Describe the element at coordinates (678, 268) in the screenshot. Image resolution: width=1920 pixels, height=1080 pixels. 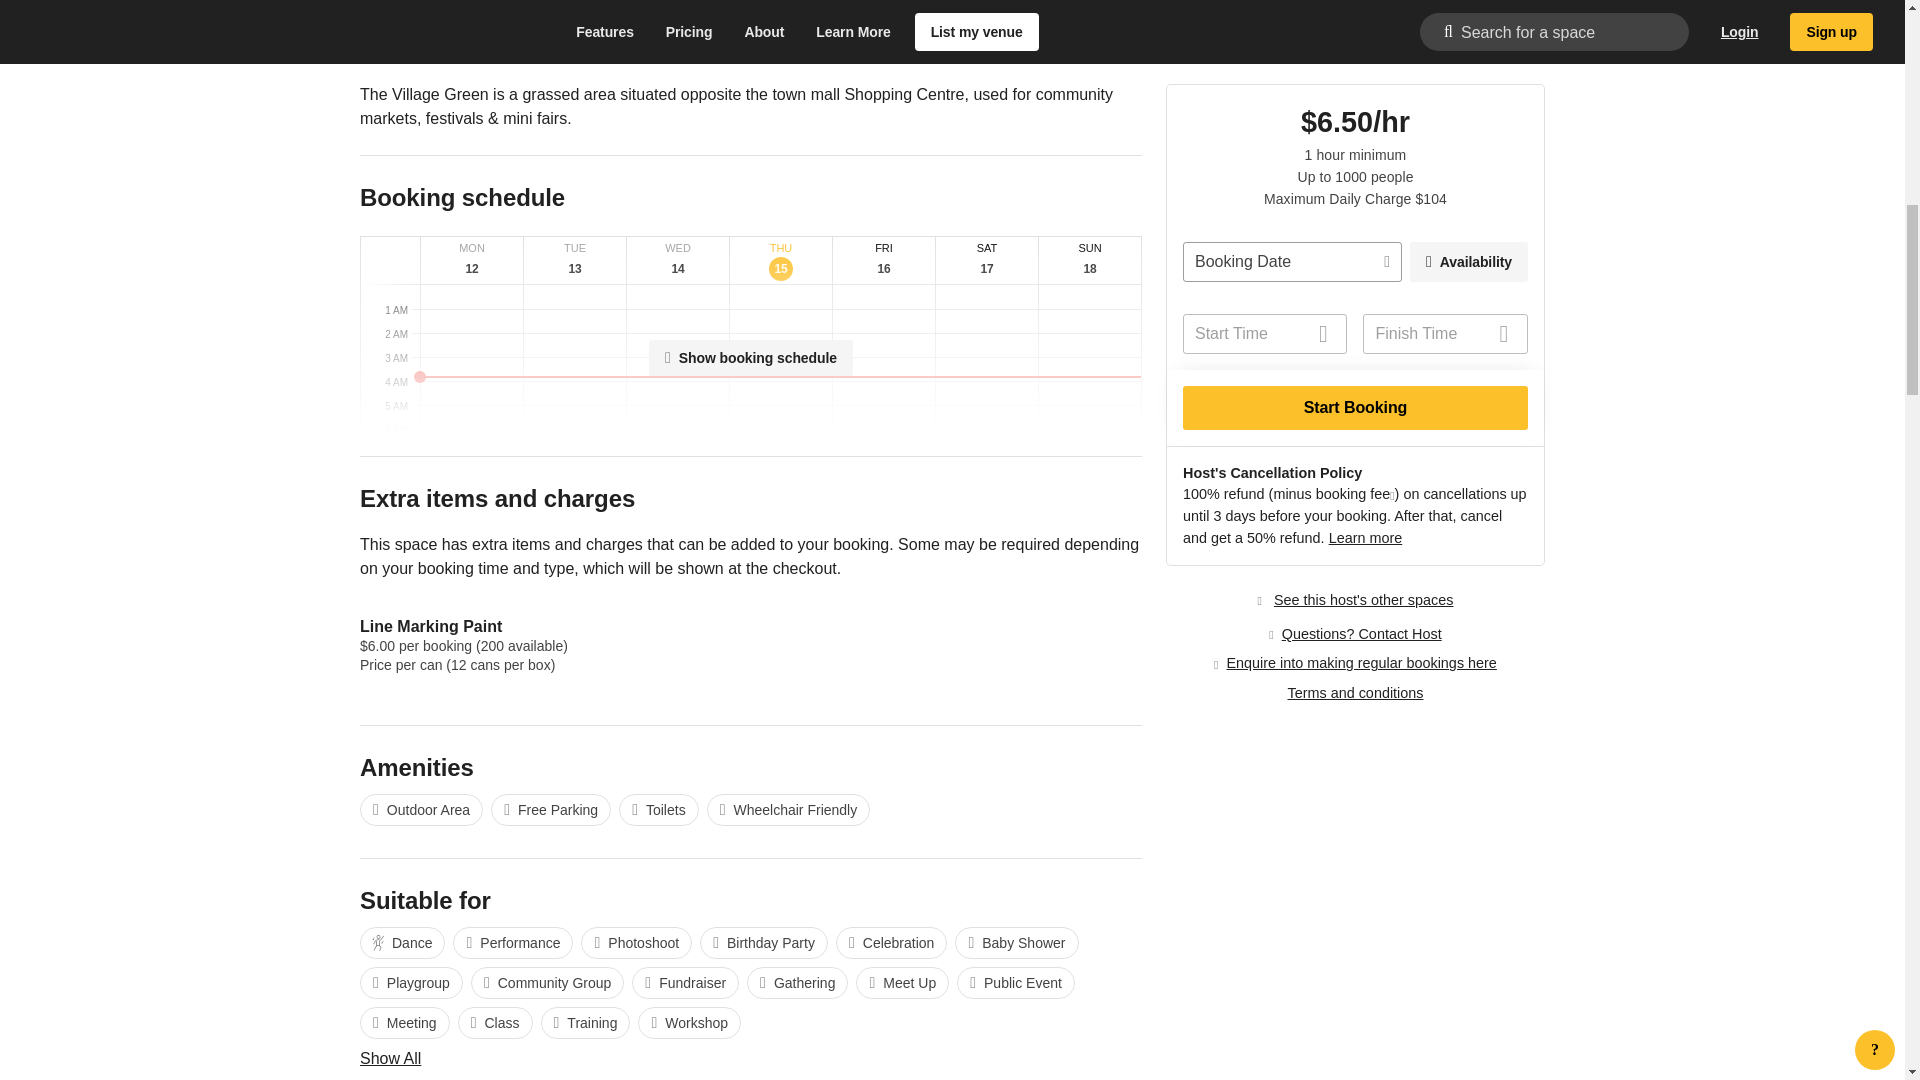
I see `14` at that location.